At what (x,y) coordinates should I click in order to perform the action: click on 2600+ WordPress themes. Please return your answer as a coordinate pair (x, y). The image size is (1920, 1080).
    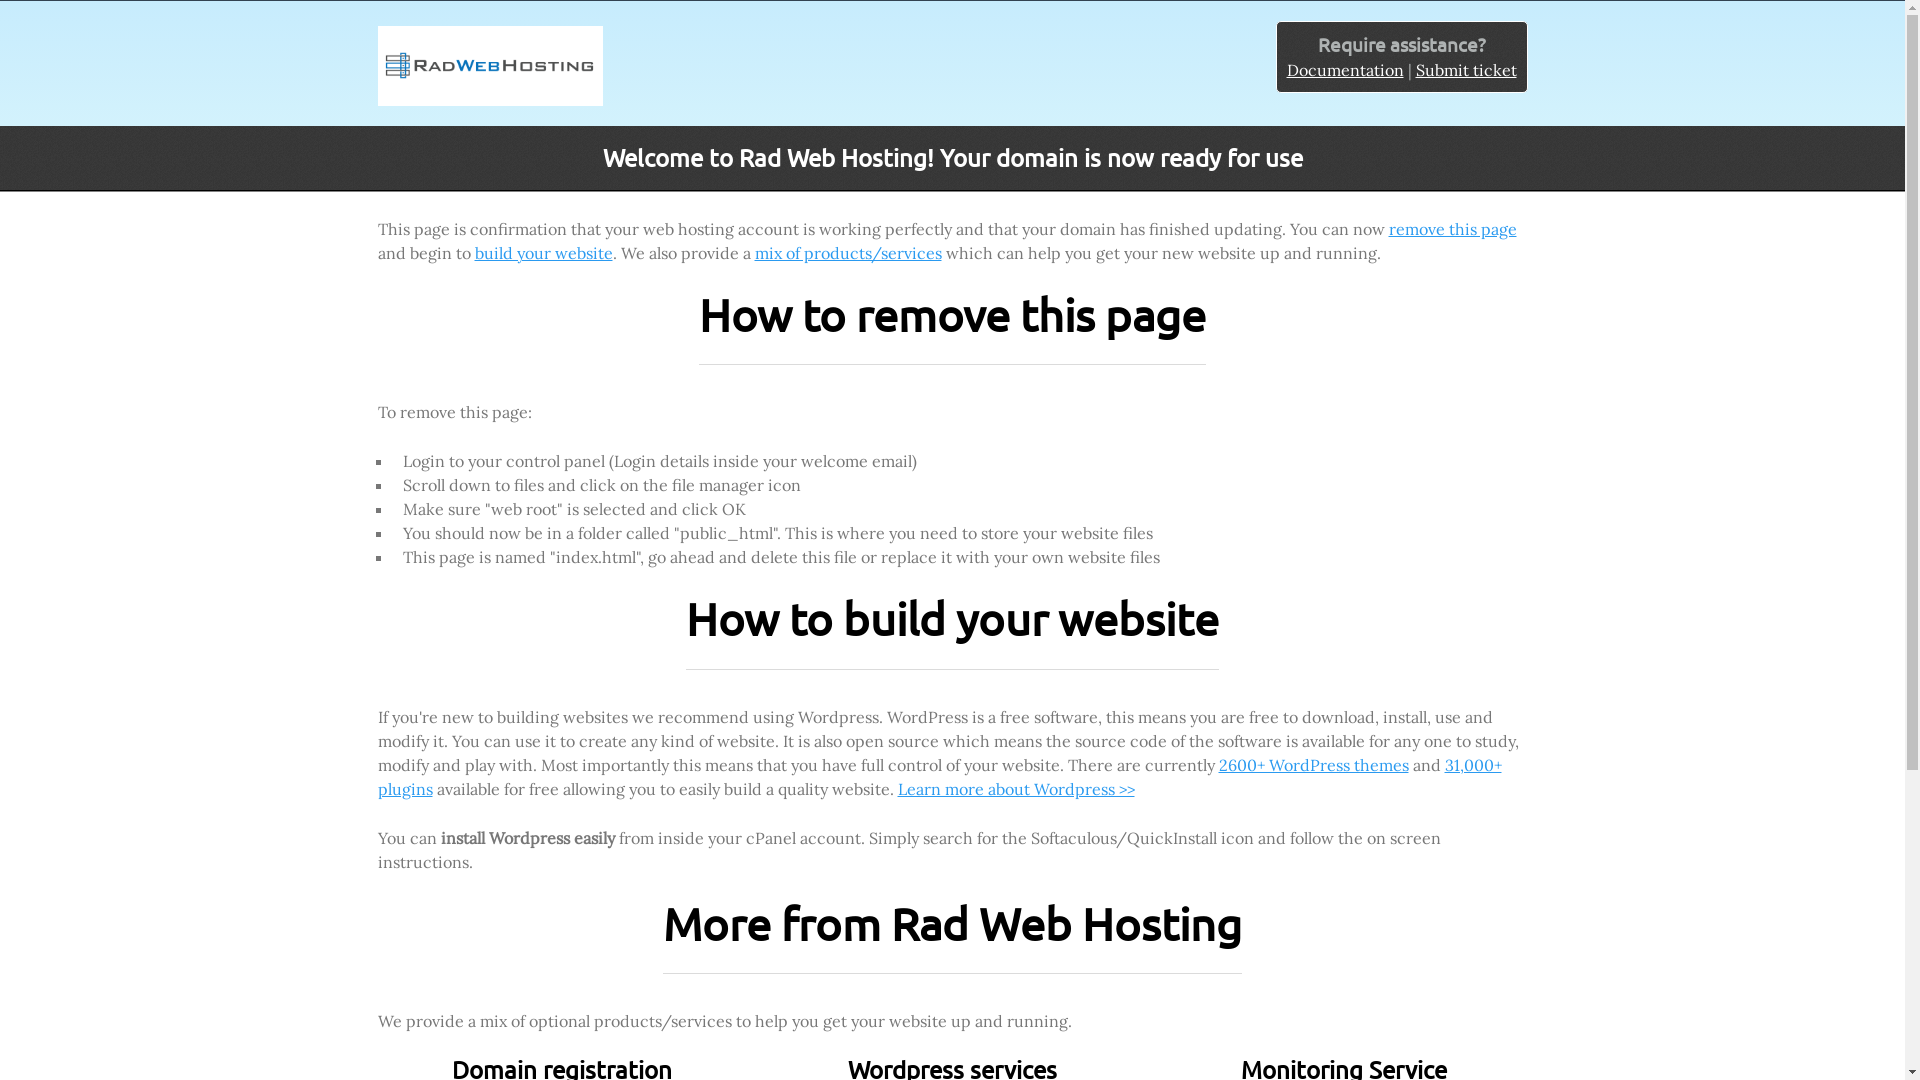
    Looking at the image, I should click on (1313, 765).